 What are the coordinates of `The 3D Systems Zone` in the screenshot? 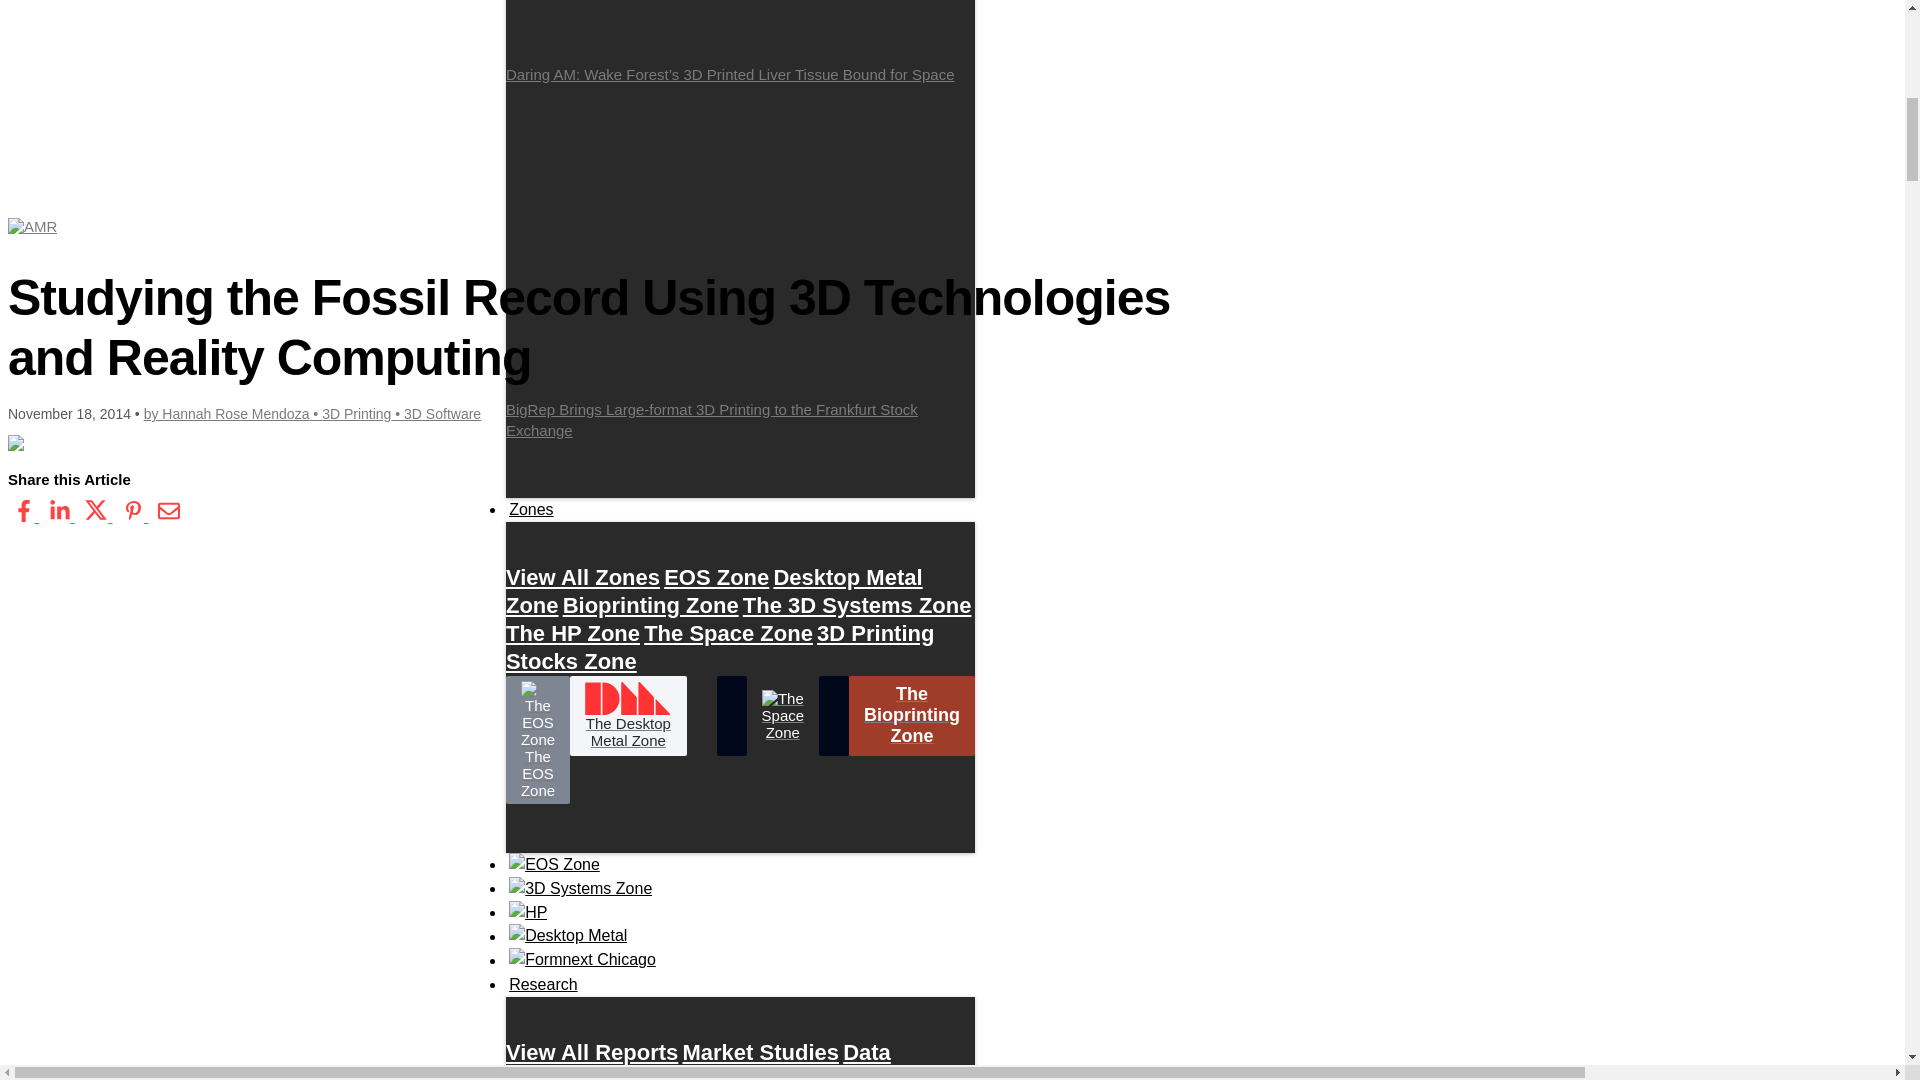 It's located at (857, 605).